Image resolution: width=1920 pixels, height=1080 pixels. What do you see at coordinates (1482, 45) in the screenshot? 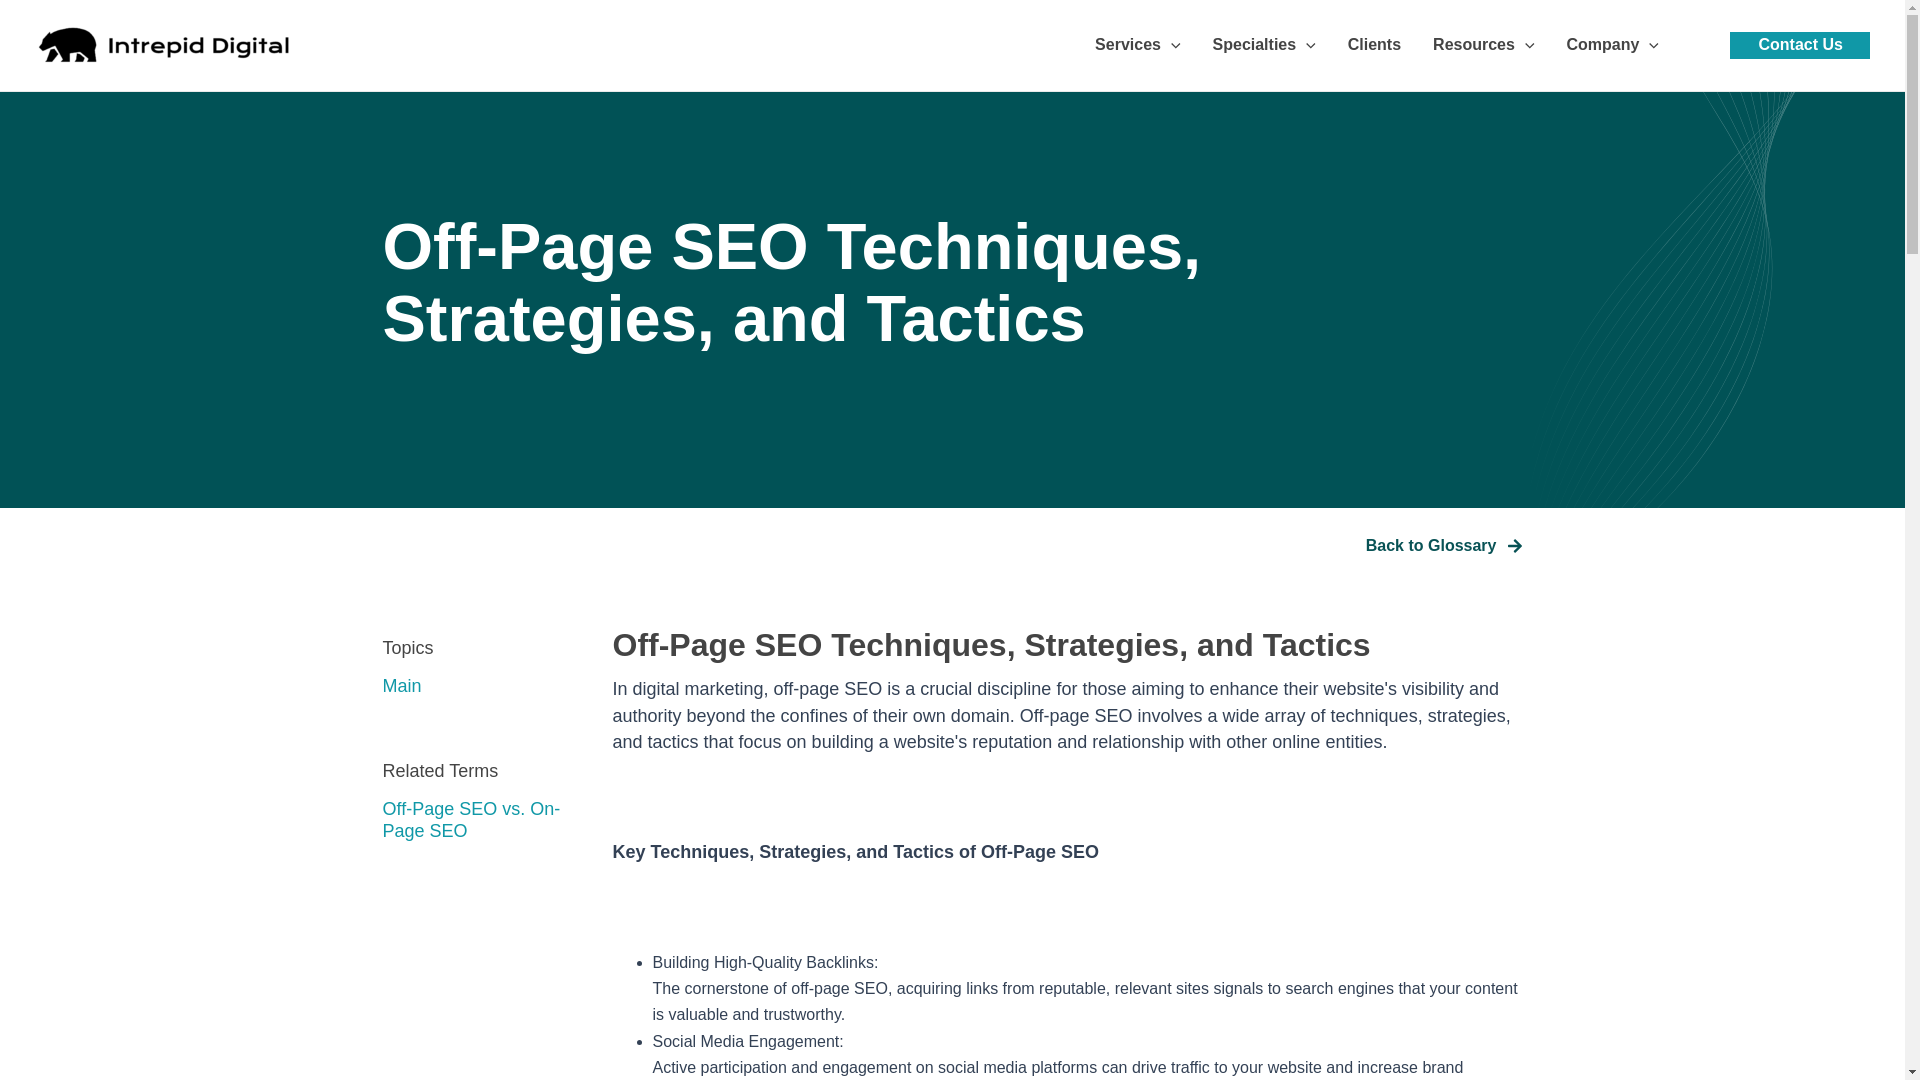
I see `Resources` at bounding box center [1482, 45].